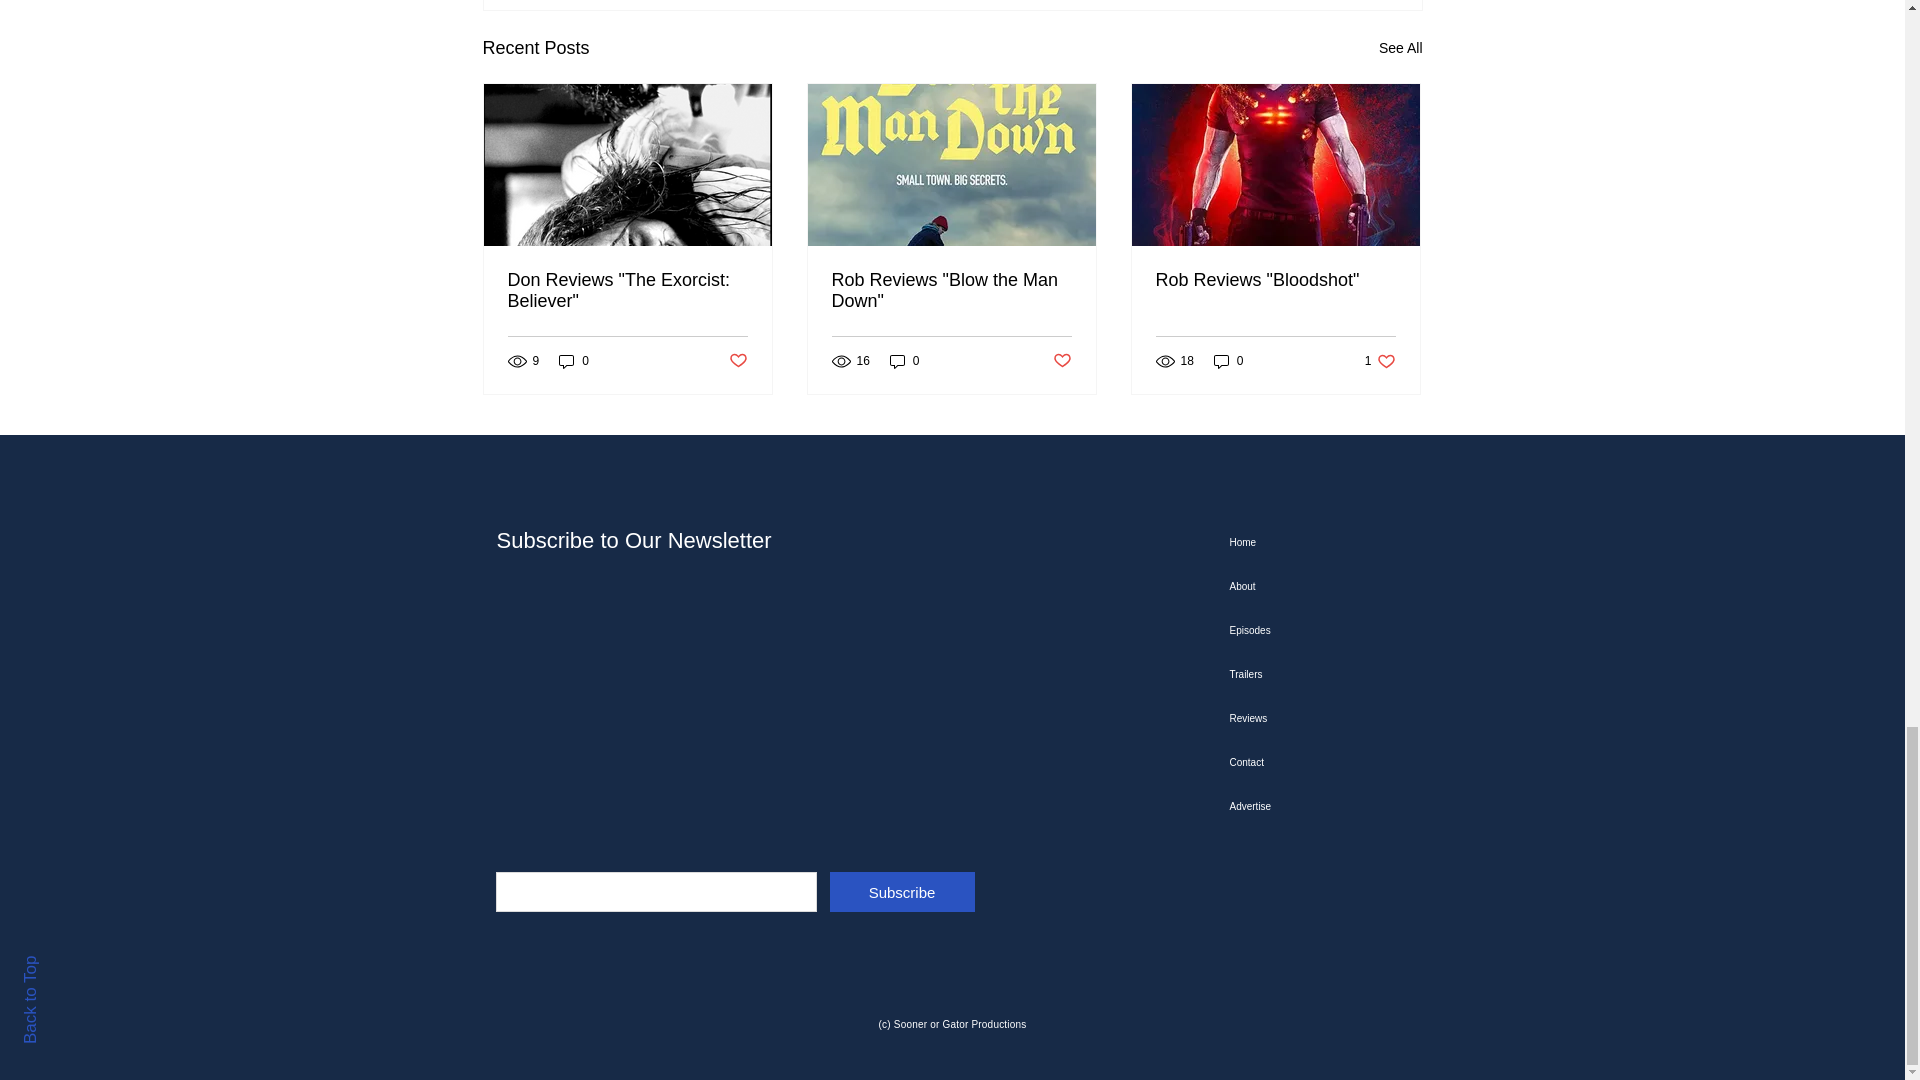 The image size is (1920, 1080). Describe the element at coordinates (1400, 48) in the screenshot. I see `See All` at that location.